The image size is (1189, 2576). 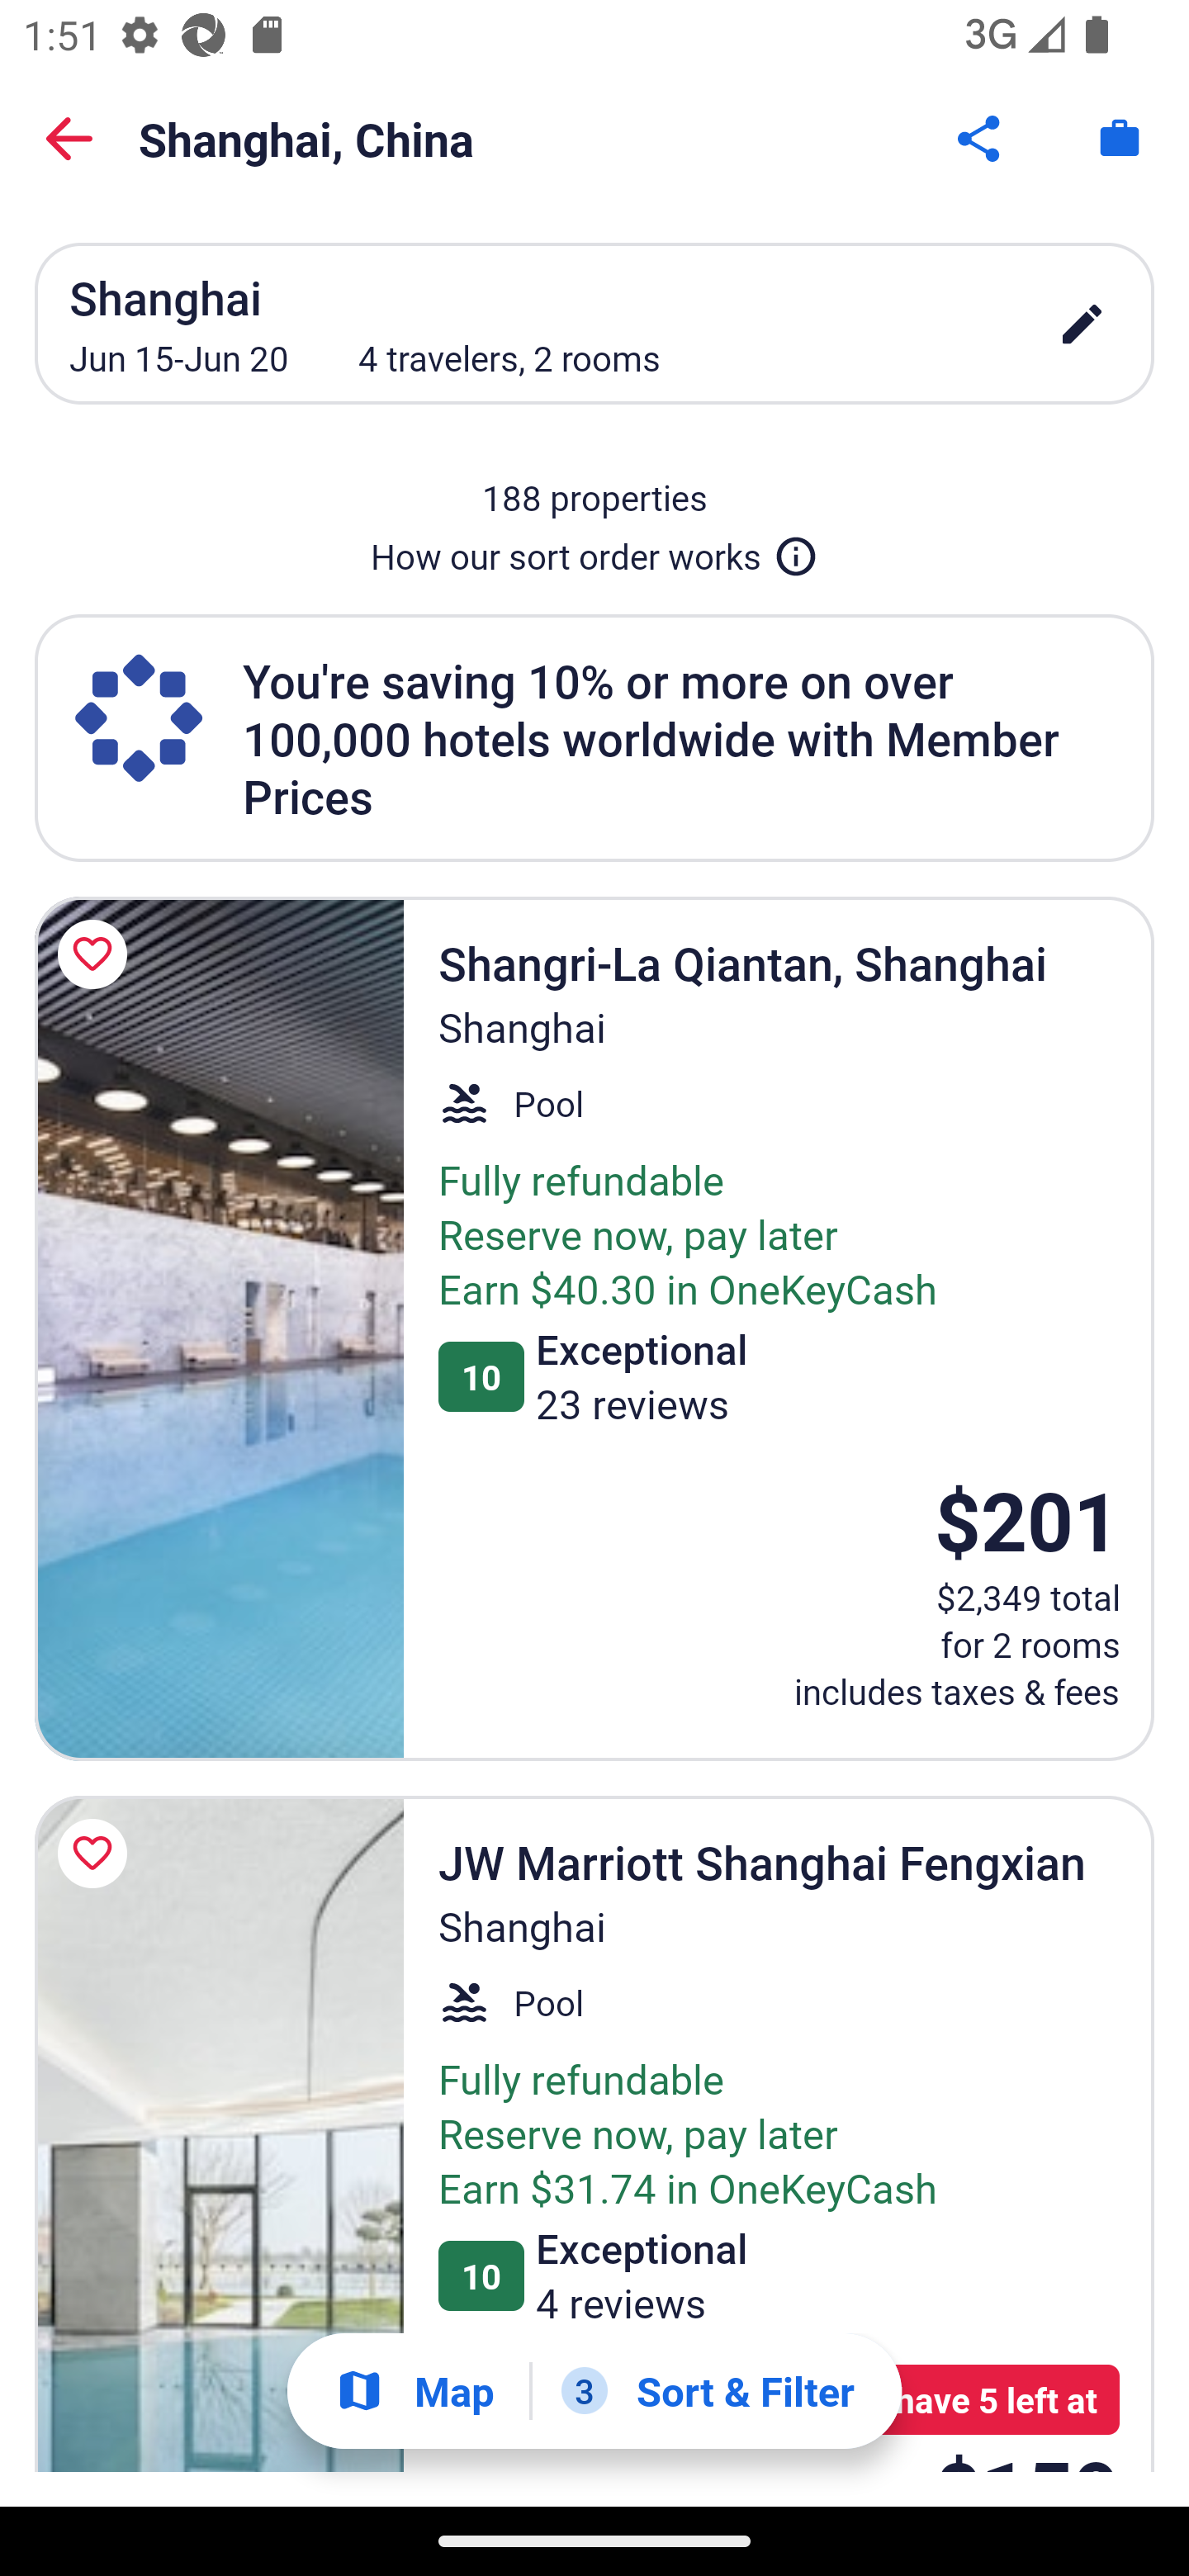 What do you see at coordinates (219, 2133) in the screenshot?
I see `JW Marriott Shanghai Fengxian` at bounding box center [219, 2133].